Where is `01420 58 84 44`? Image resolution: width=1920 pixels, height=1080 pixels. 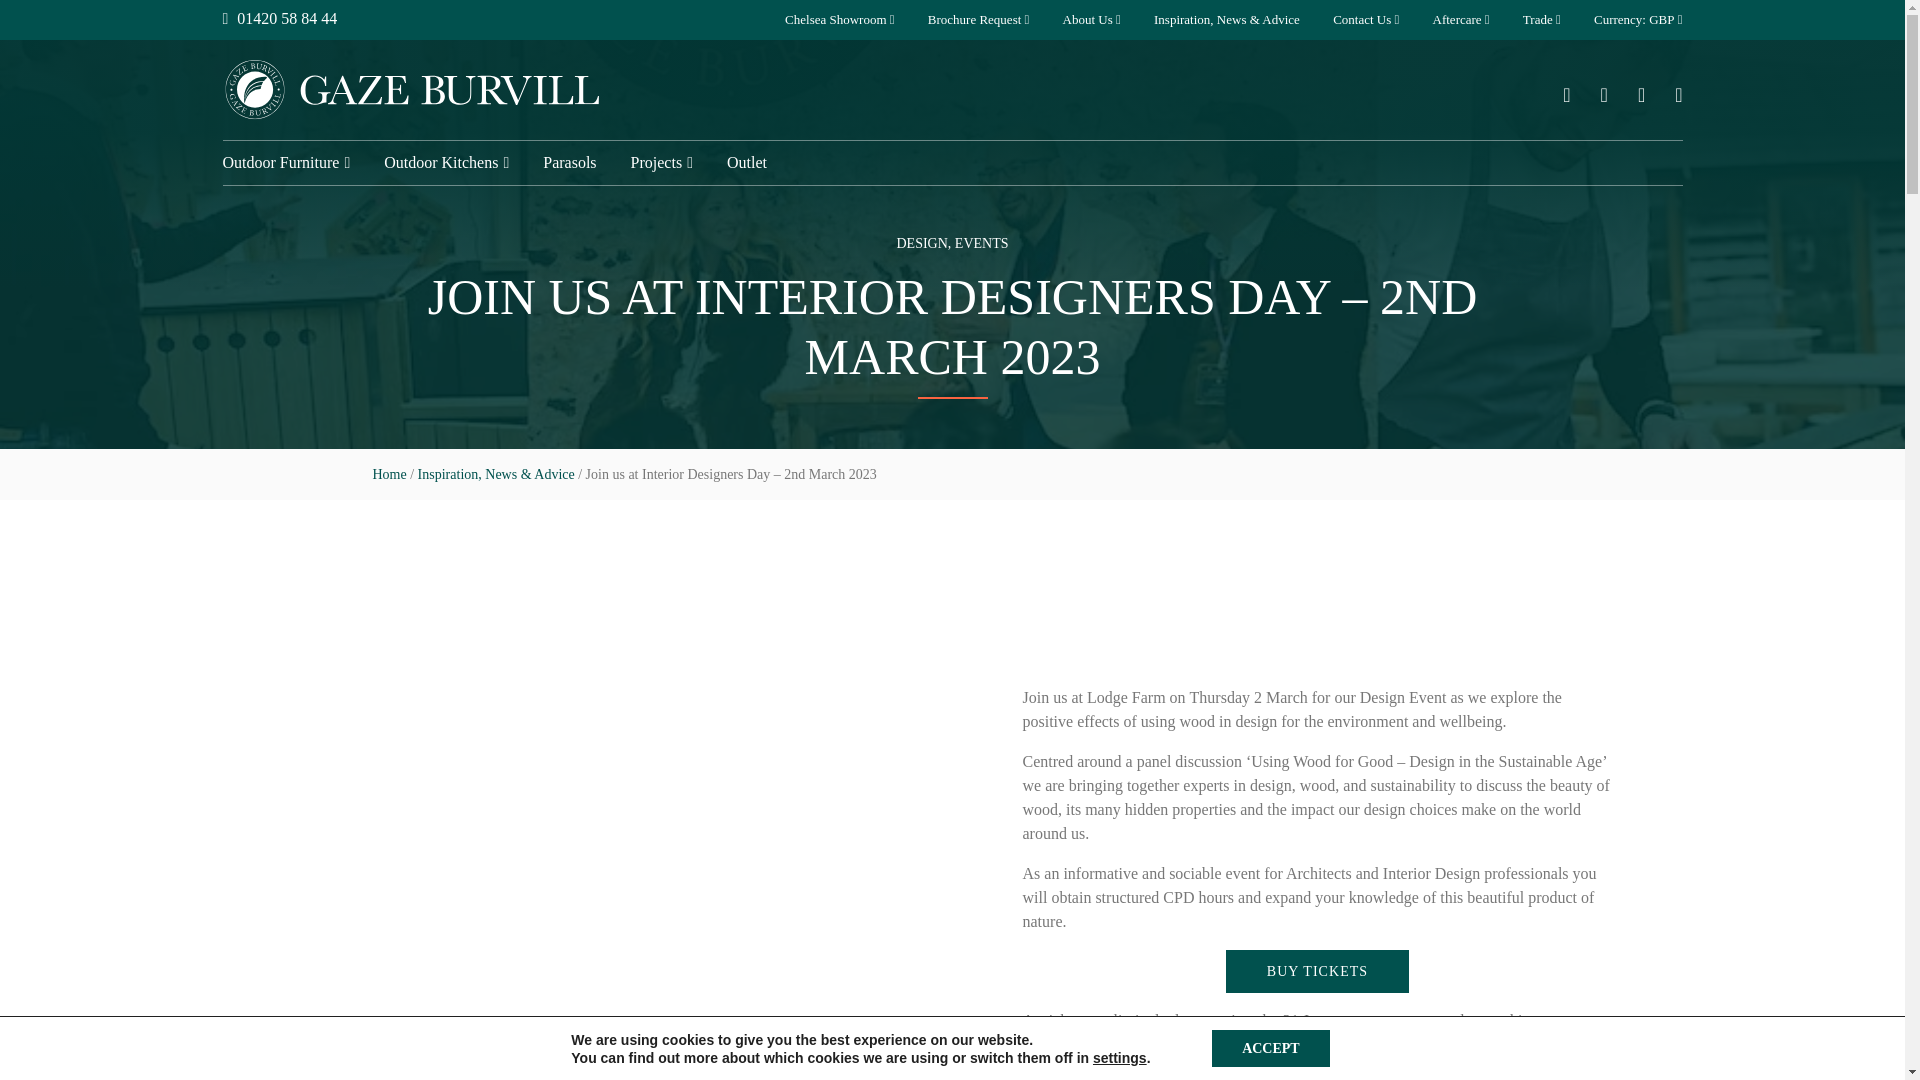 01420 58 84 44 is located at coordinates (280, 18).